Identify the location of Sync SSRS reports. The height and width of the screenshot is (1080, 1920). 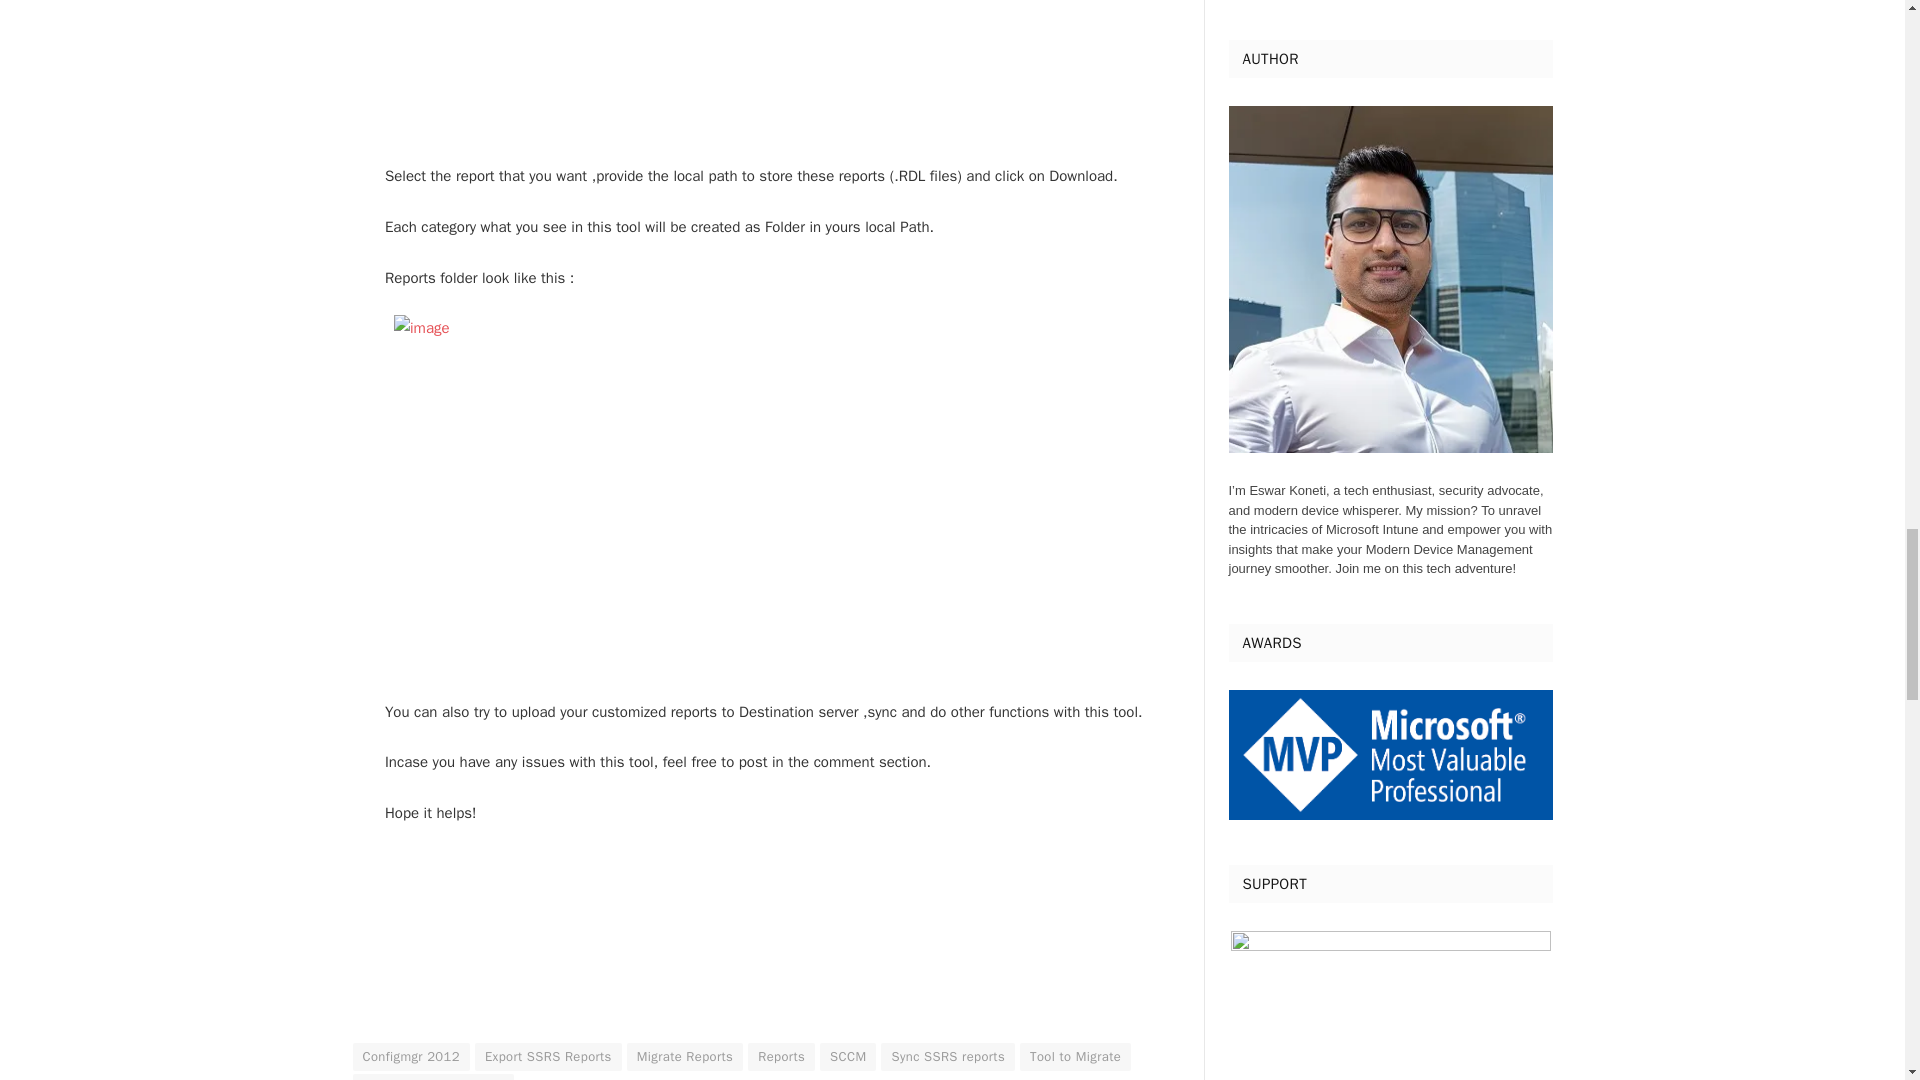
(948, 1057).